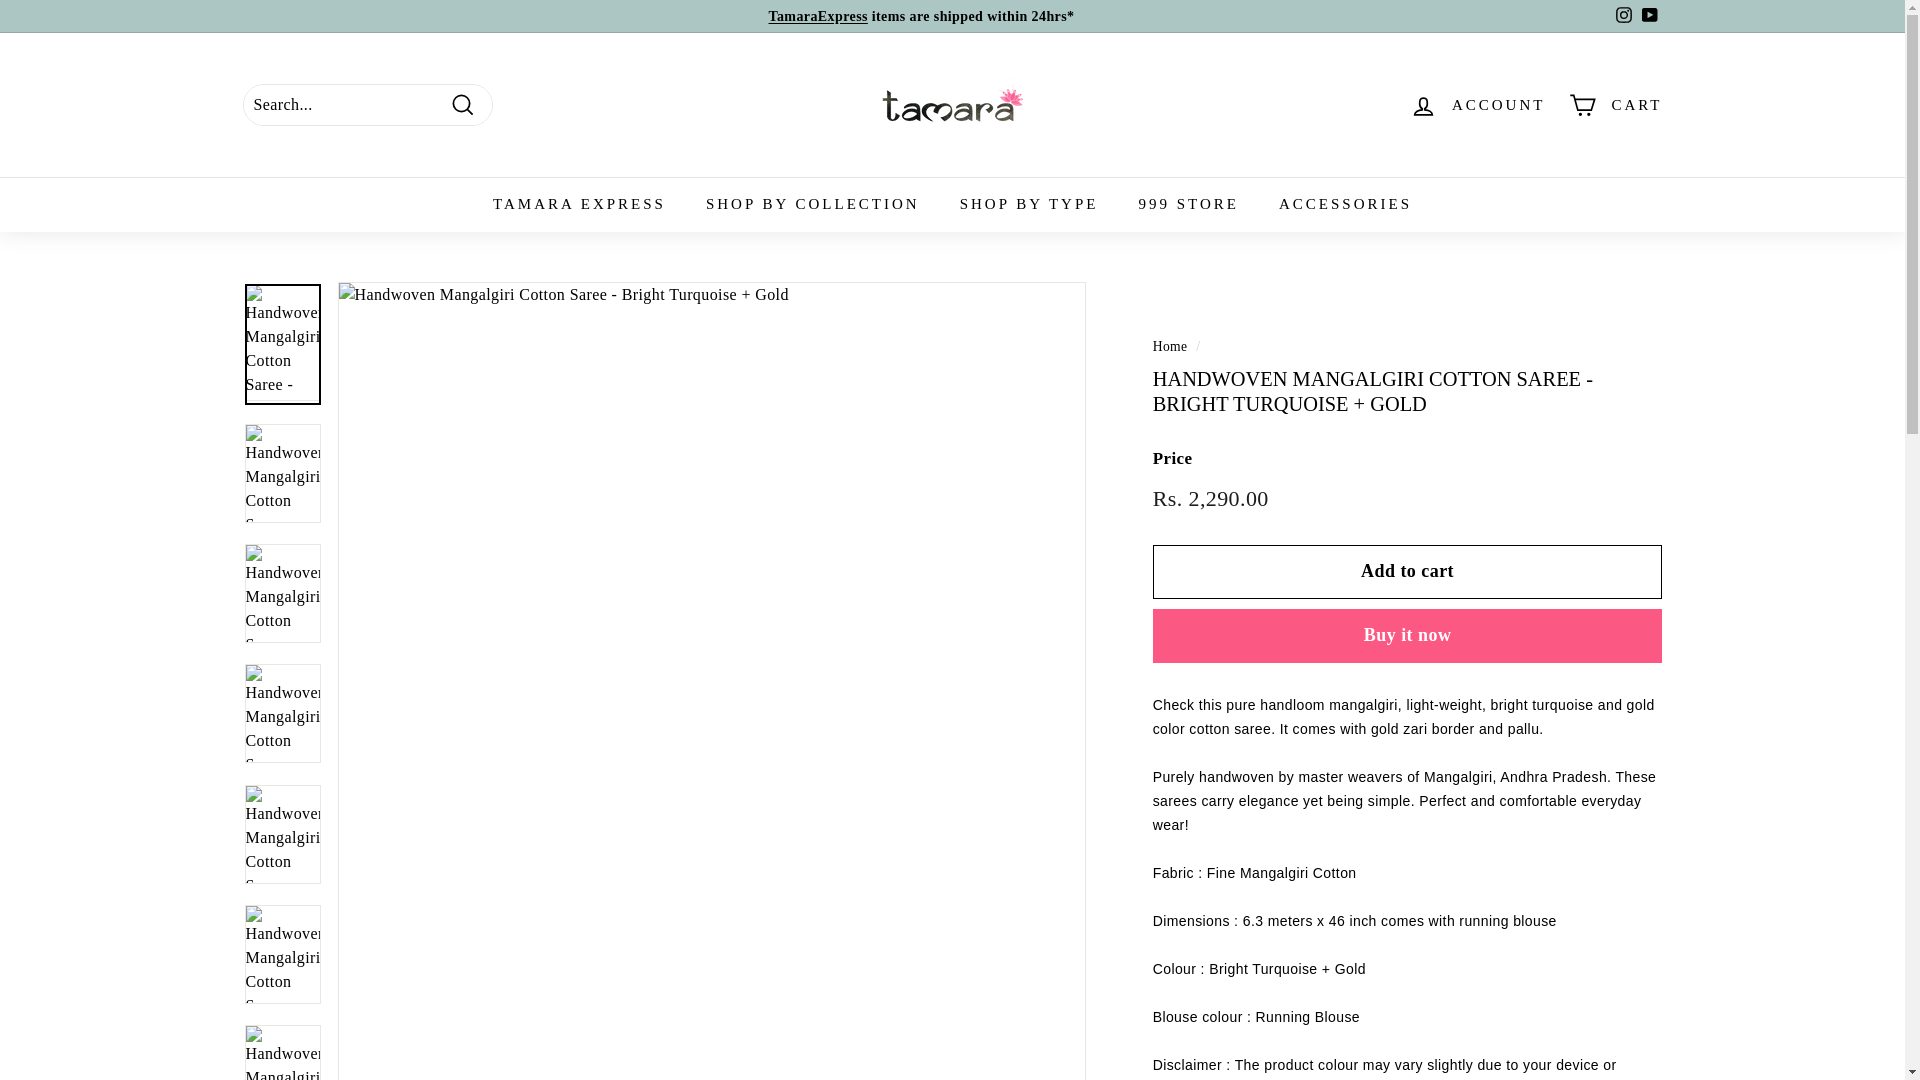 This screenshot has height=1080, width=1920. I want to click on SHOP BY TYPE, so click(1030, 204).